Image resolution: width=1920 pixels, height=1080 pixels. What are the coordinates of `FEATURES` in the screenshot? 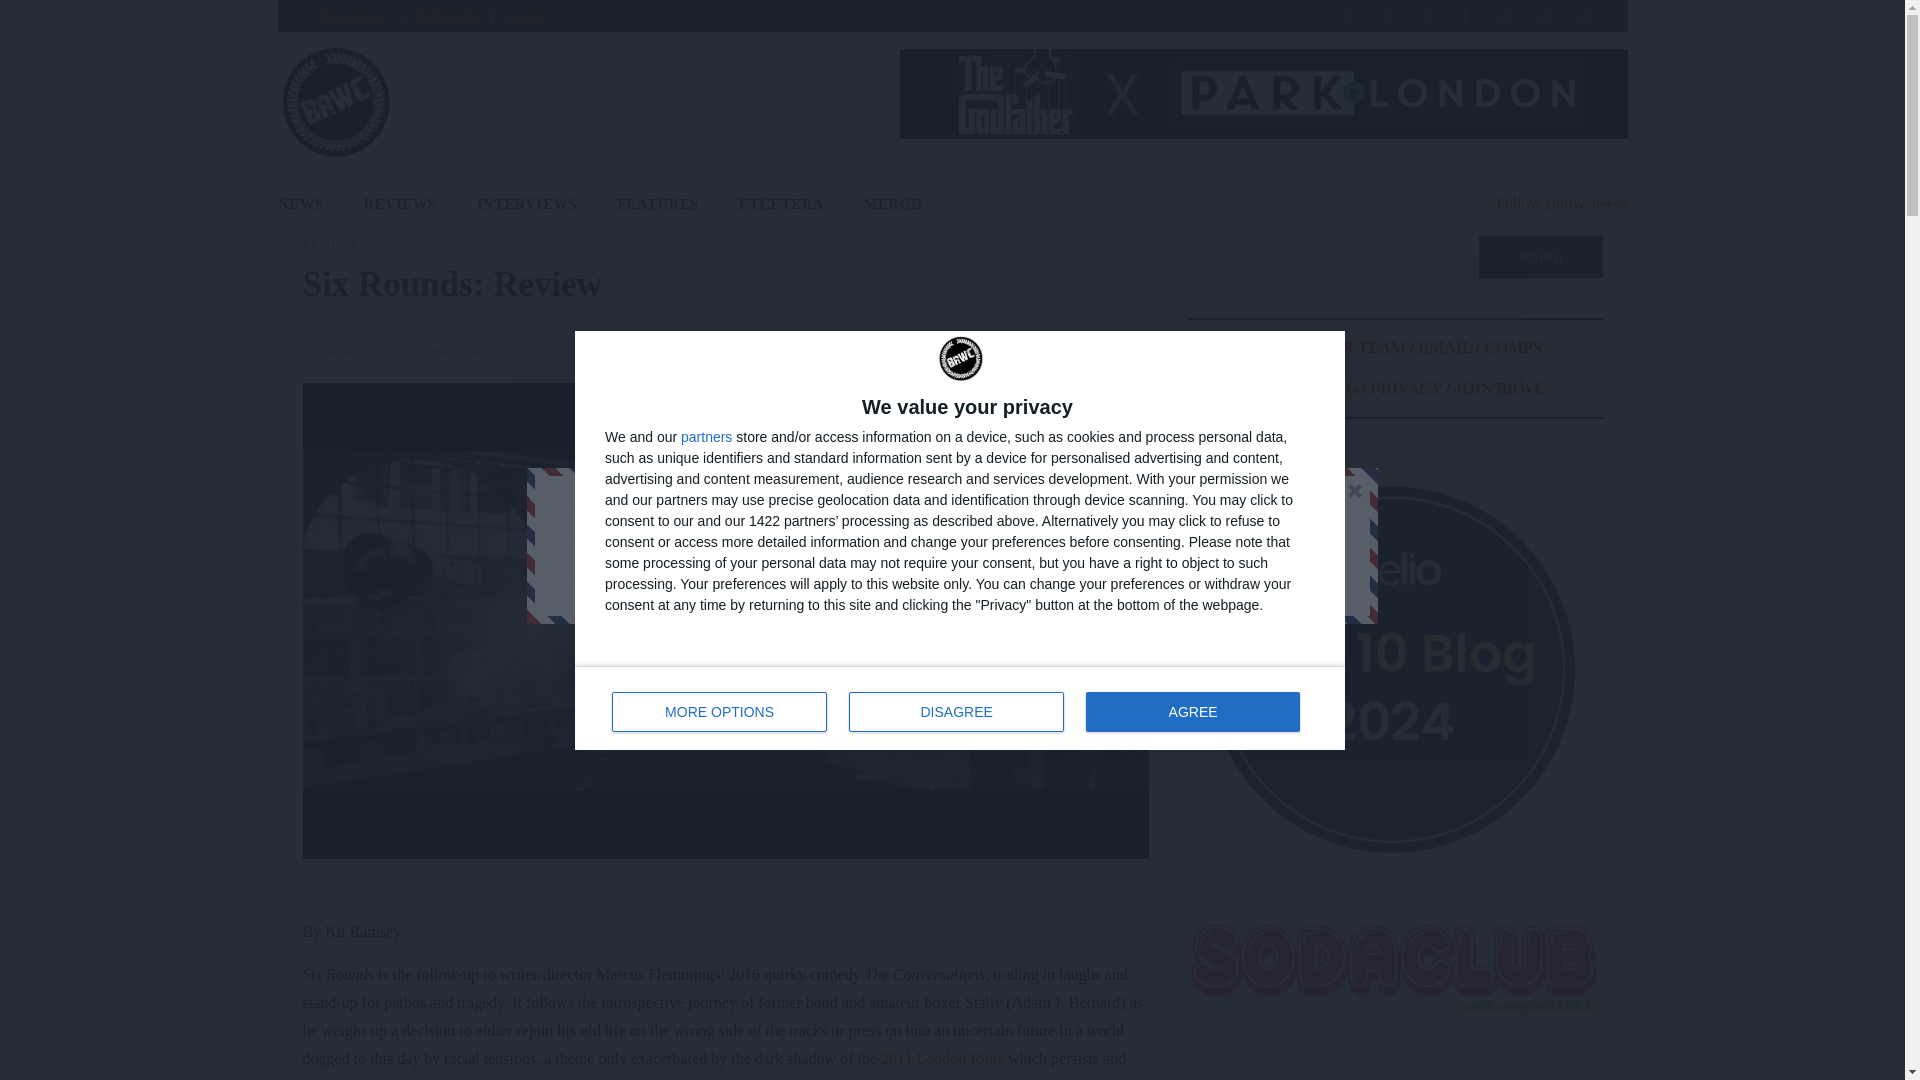 It's located at (848, 539).